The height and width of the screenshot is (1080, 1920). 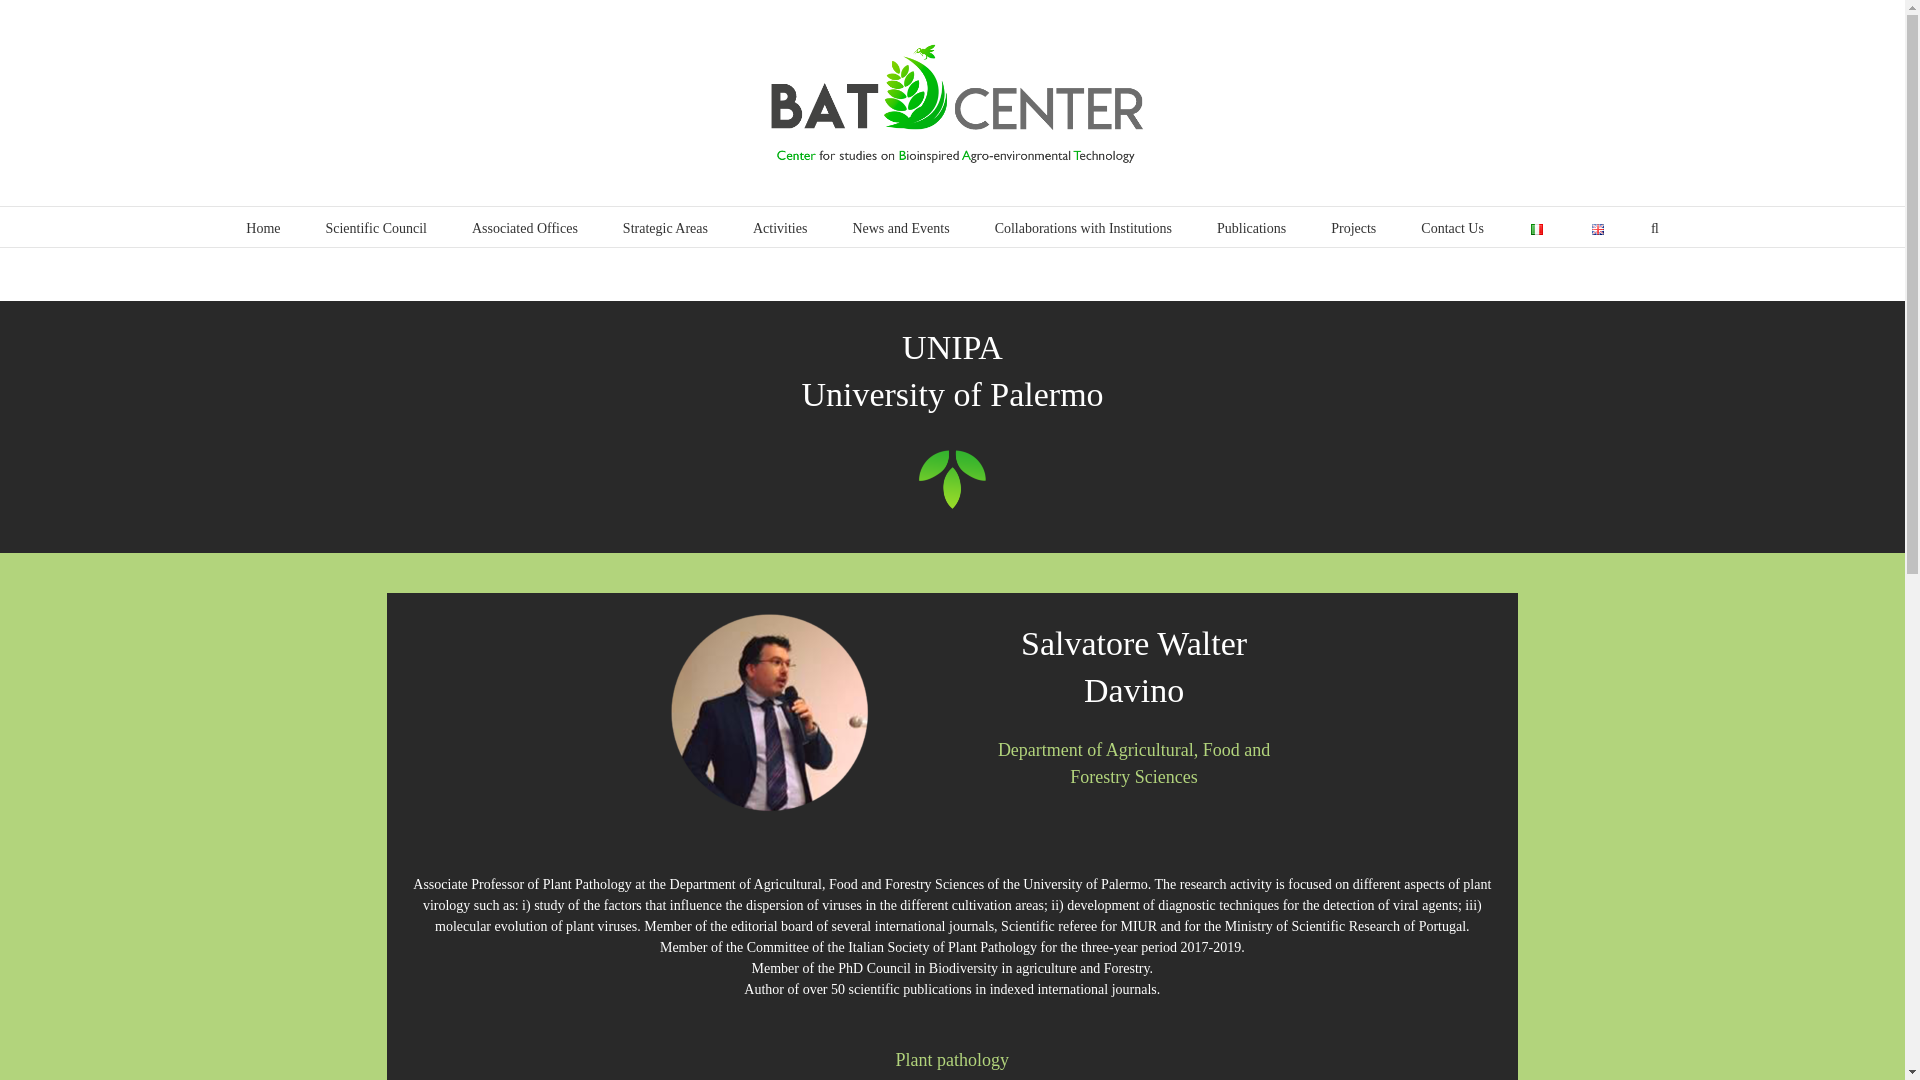 What do you see at coordinates (1353, 227) in the screenshot?
I see `Projects` at bounding box center [1353, 227].